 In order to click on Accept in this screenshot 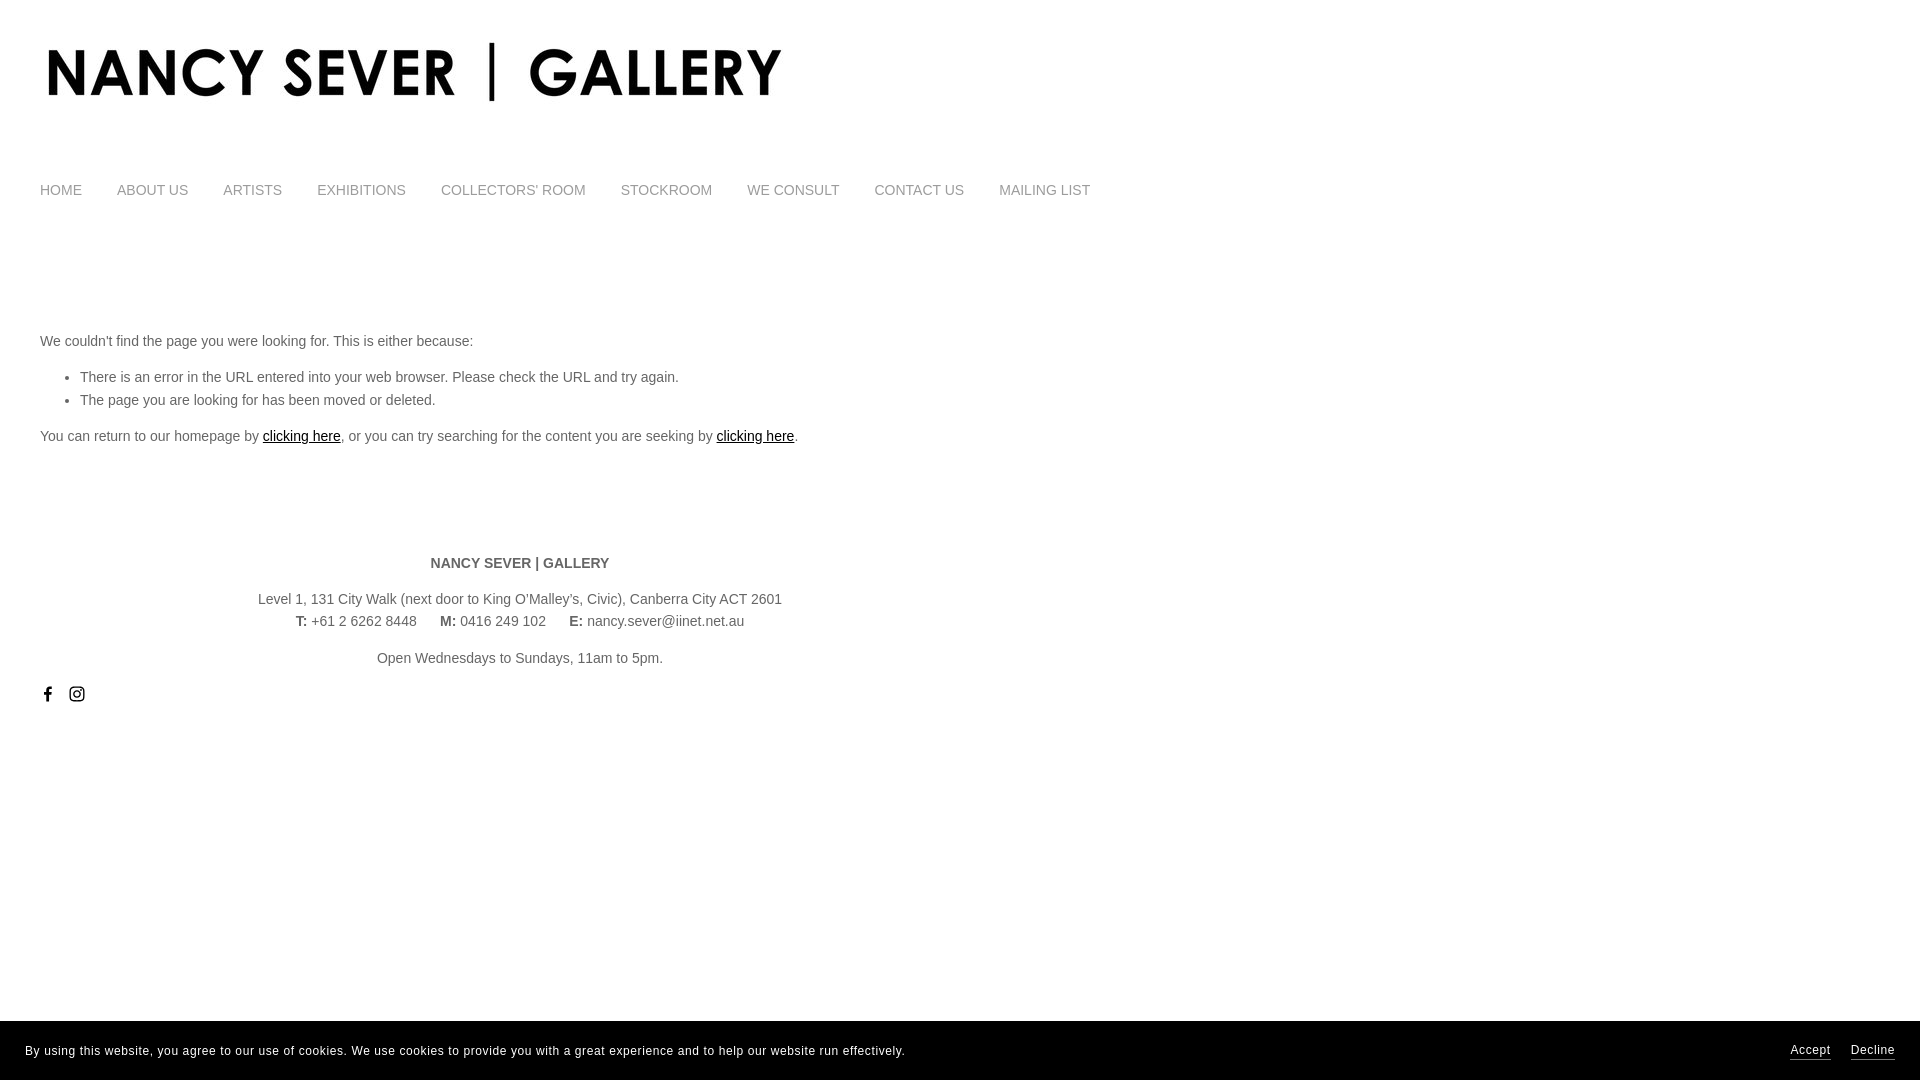, I will do `click(1810, 1050)`.